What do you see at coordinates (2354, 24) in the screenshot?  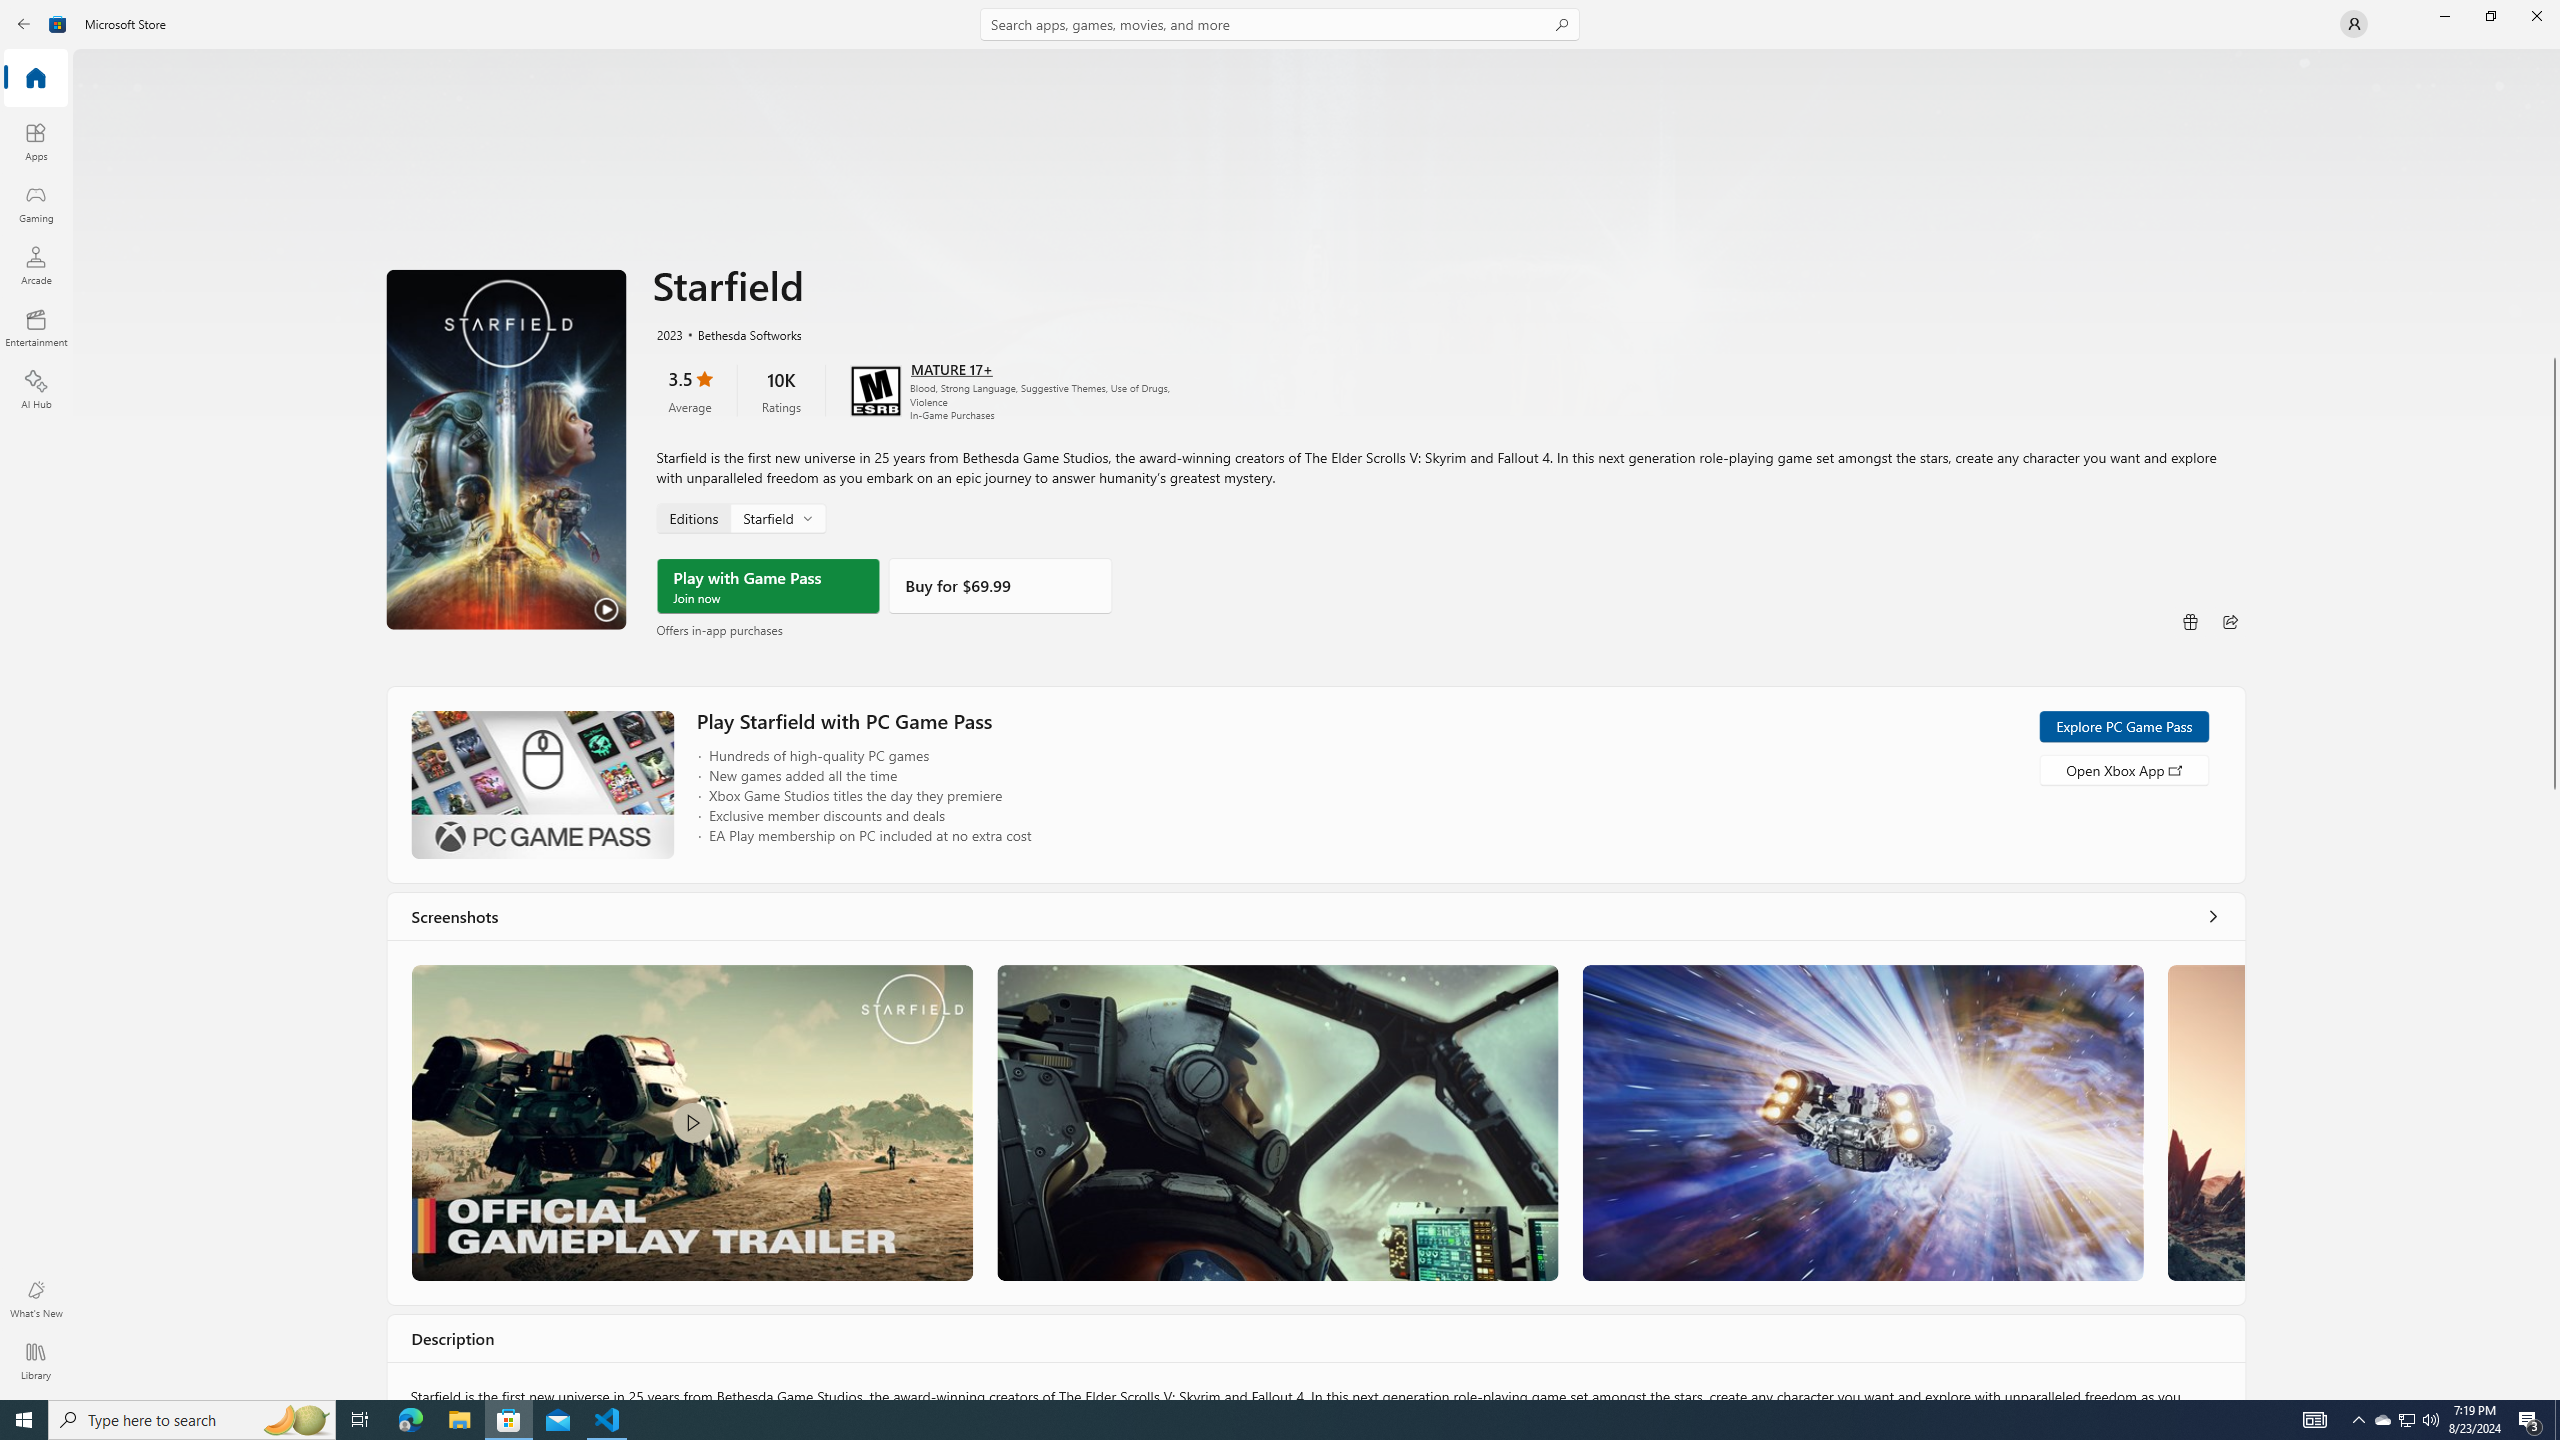 I see `User profile` at bounding box center [2354, 24].